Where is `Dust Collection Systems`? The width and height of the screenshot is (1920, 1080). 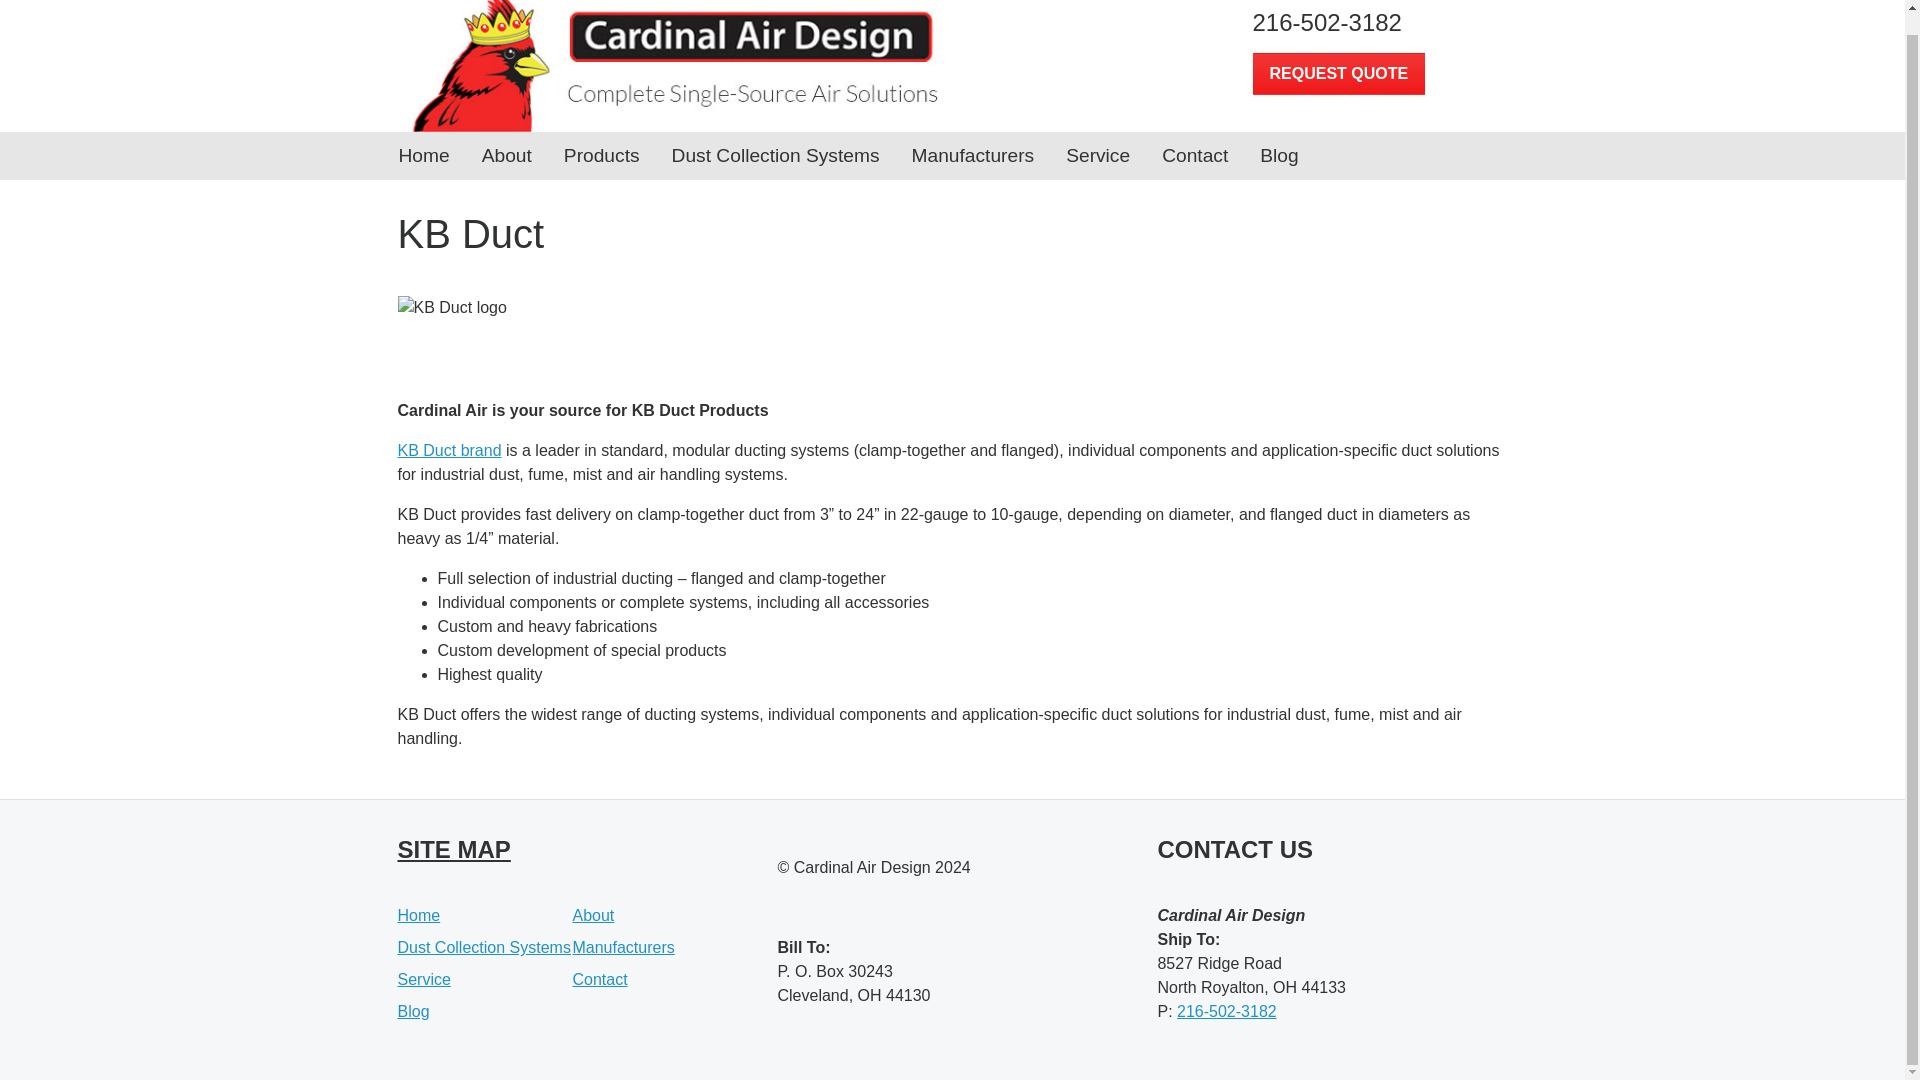 Dust Collection Systems is located at coordinates (776, 156).